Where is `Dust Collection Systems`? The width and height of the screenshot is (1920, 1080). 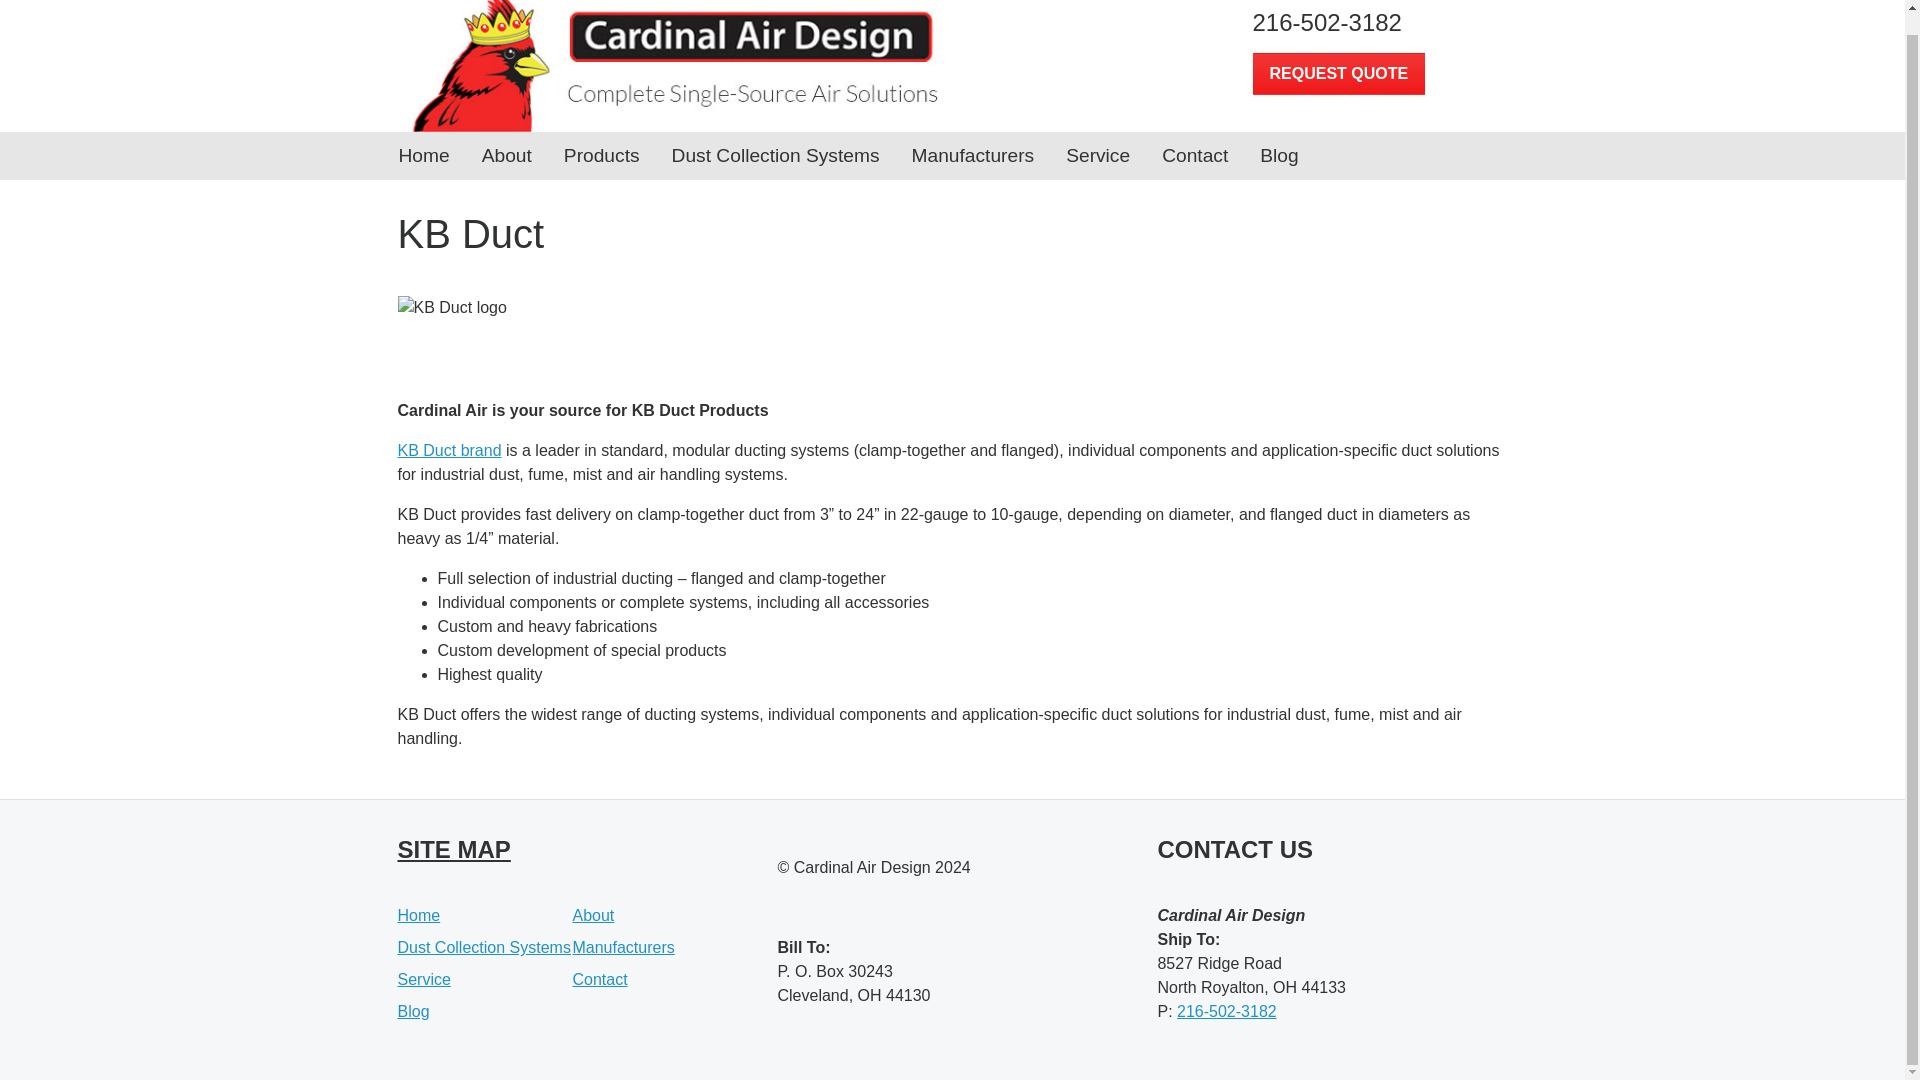 Dust Collection Systems is located at coordinates (776, 156).